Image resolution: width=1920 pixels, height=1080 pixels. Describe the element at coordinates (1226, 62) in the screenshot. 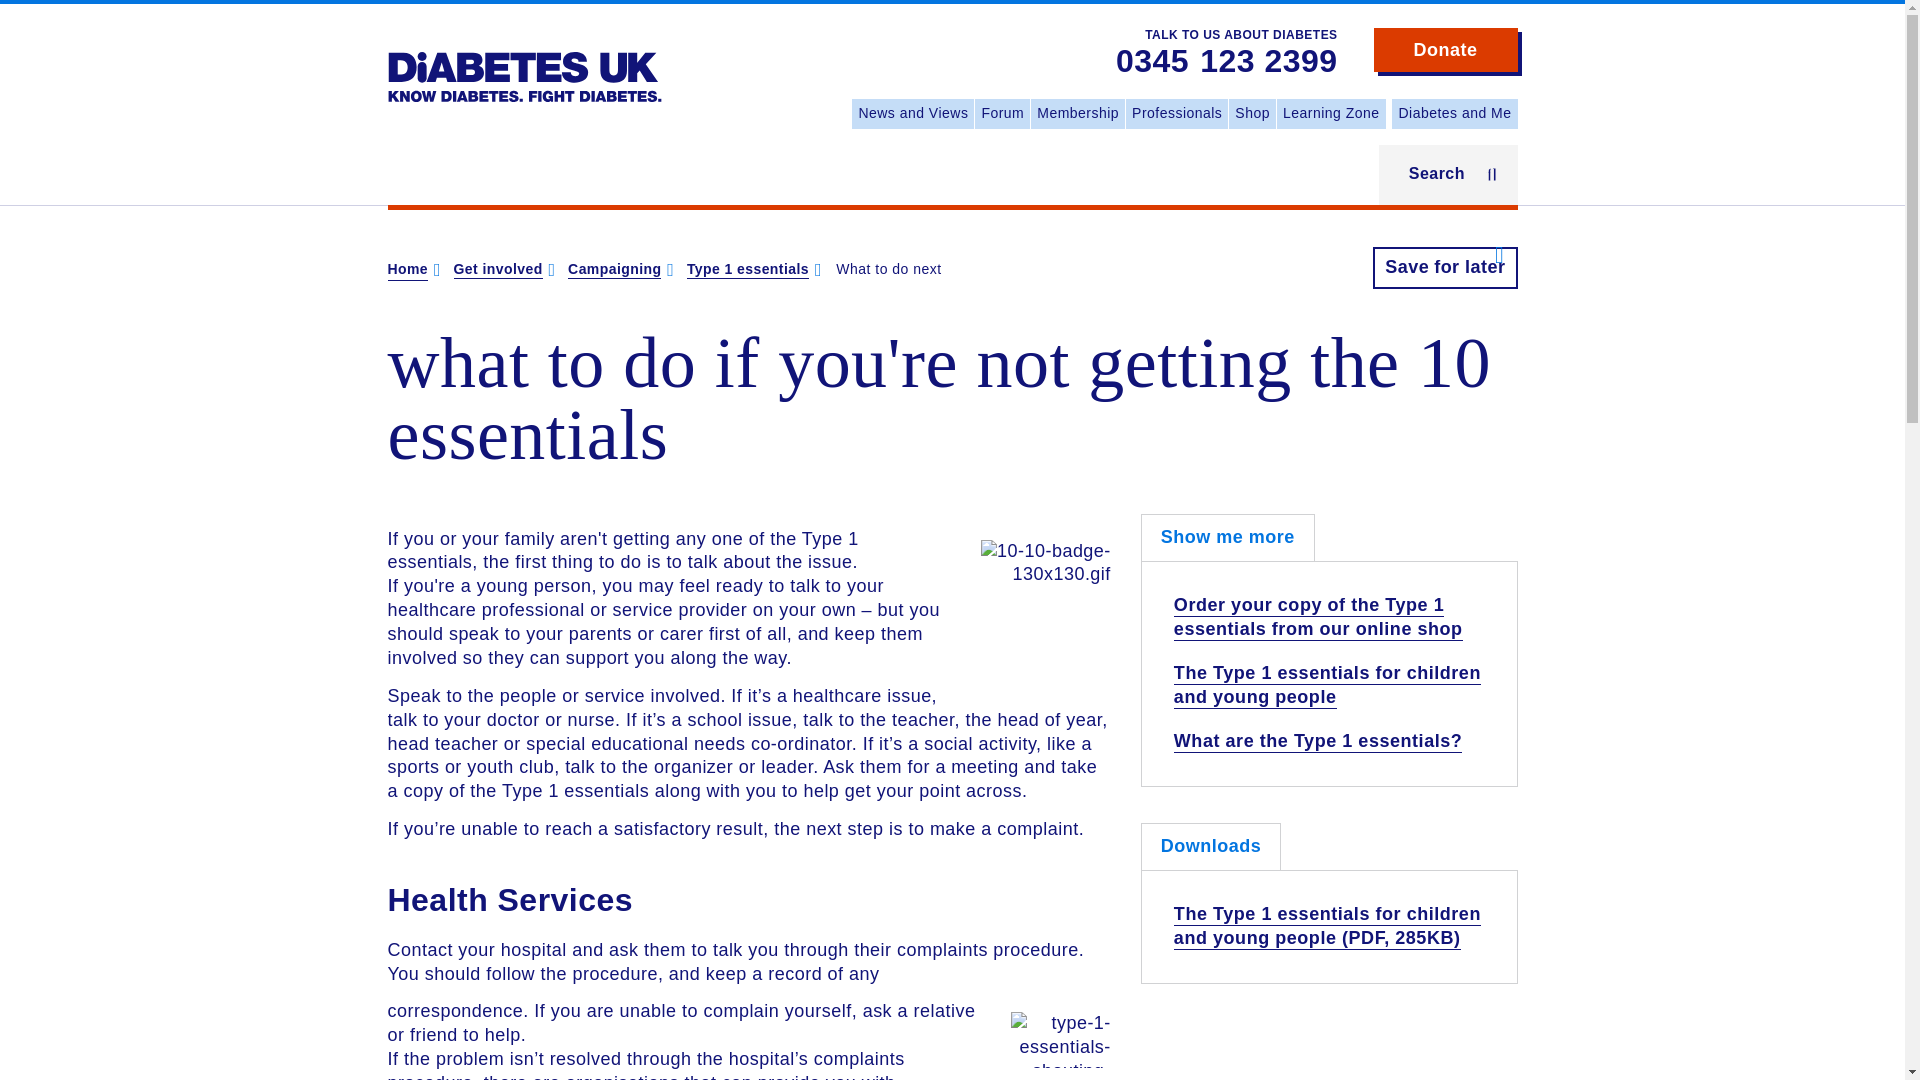

I see `0345123 2399` at that location.